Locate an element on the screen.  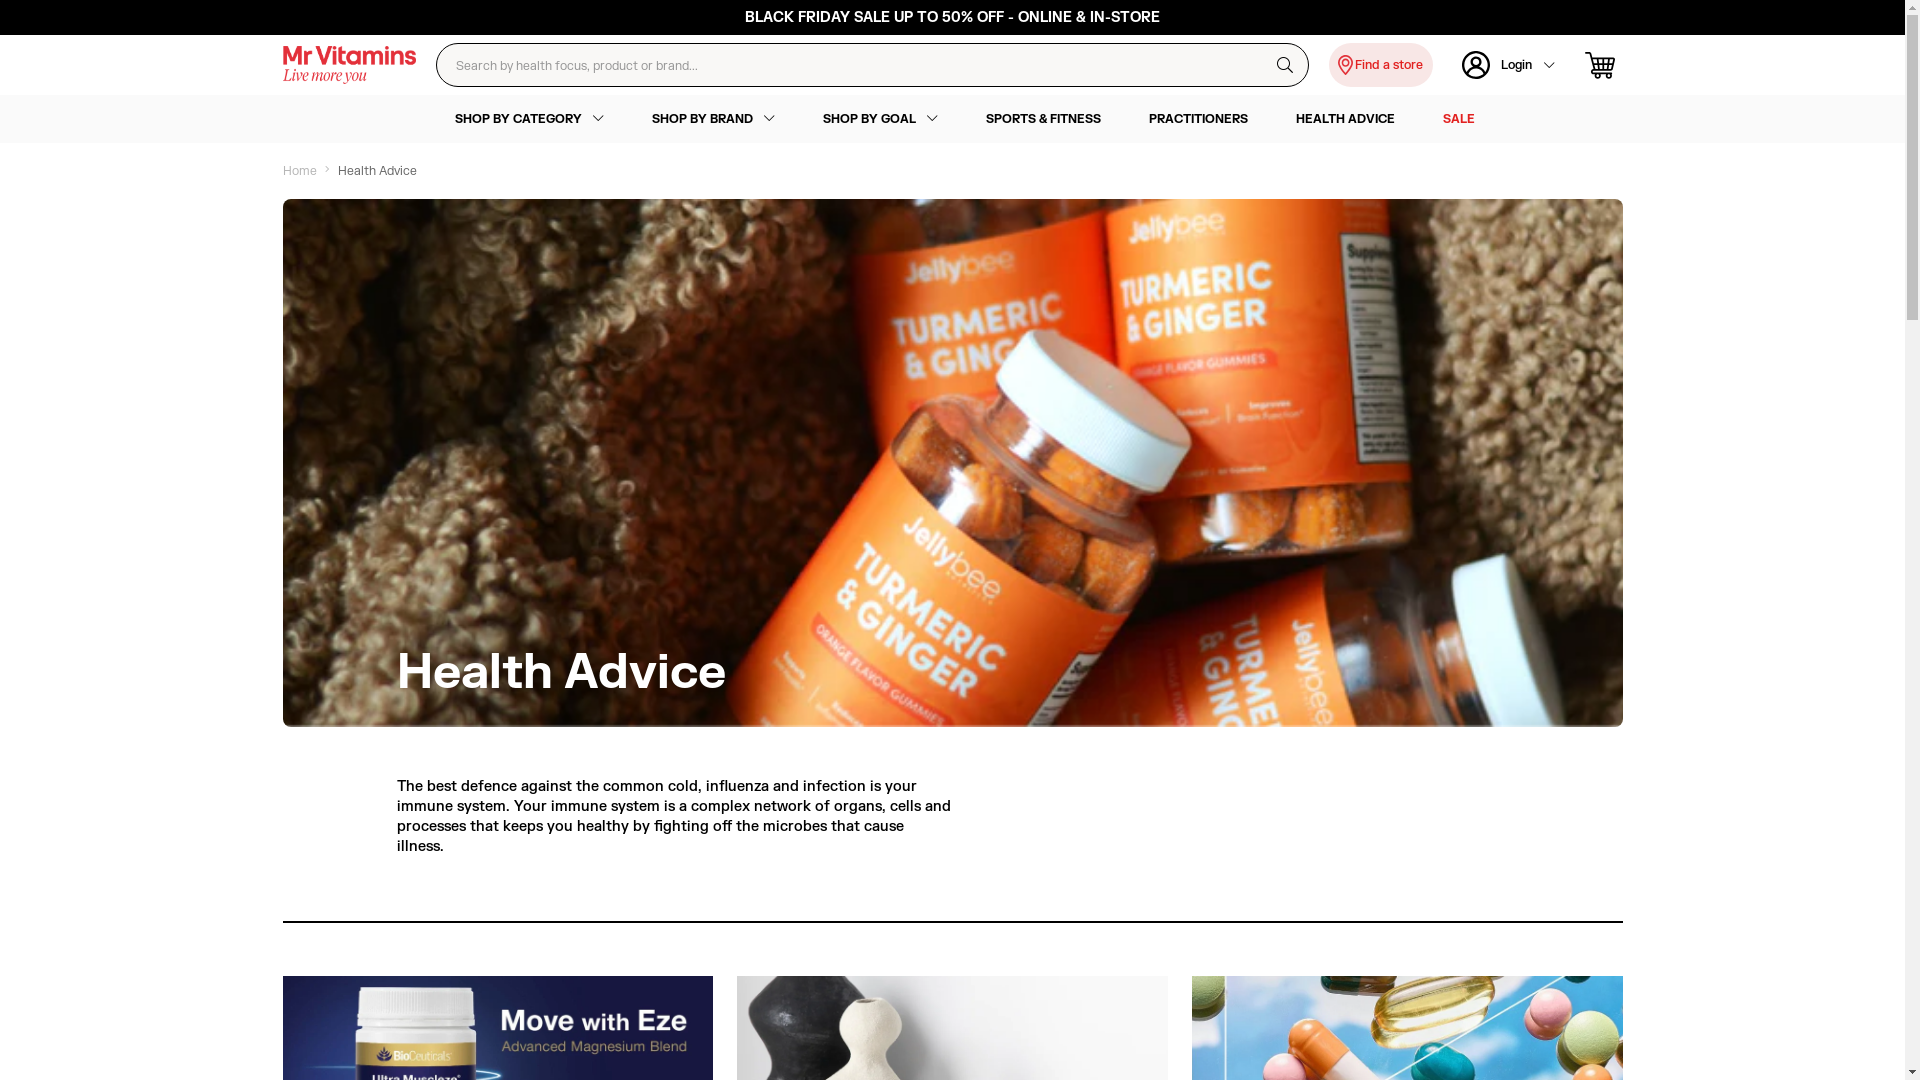
SHOP BY BRAND is located at coordinates (714, 119).